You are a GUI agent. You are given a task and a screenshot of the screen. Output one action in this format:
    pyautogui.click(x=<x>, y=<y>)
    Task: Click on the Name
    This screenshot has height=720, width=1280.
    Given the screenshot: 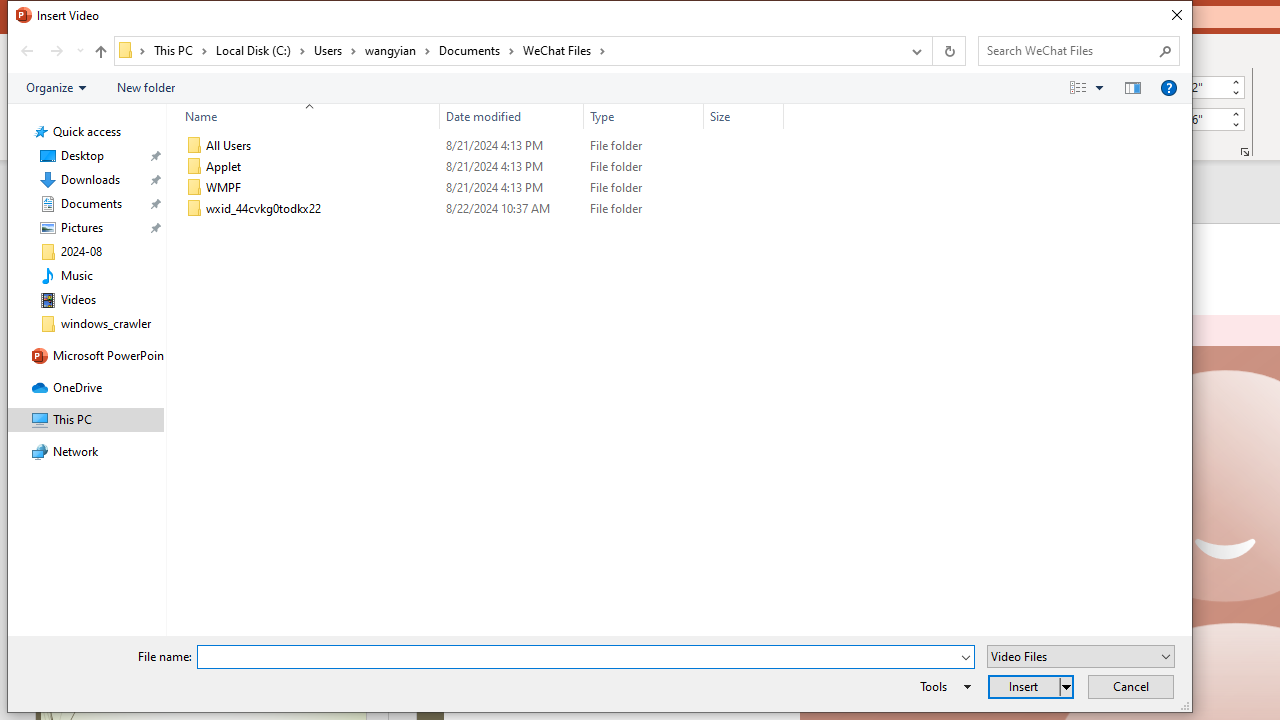 What is the action you would take?
    pyautogui.click(x=322, y=209)
    